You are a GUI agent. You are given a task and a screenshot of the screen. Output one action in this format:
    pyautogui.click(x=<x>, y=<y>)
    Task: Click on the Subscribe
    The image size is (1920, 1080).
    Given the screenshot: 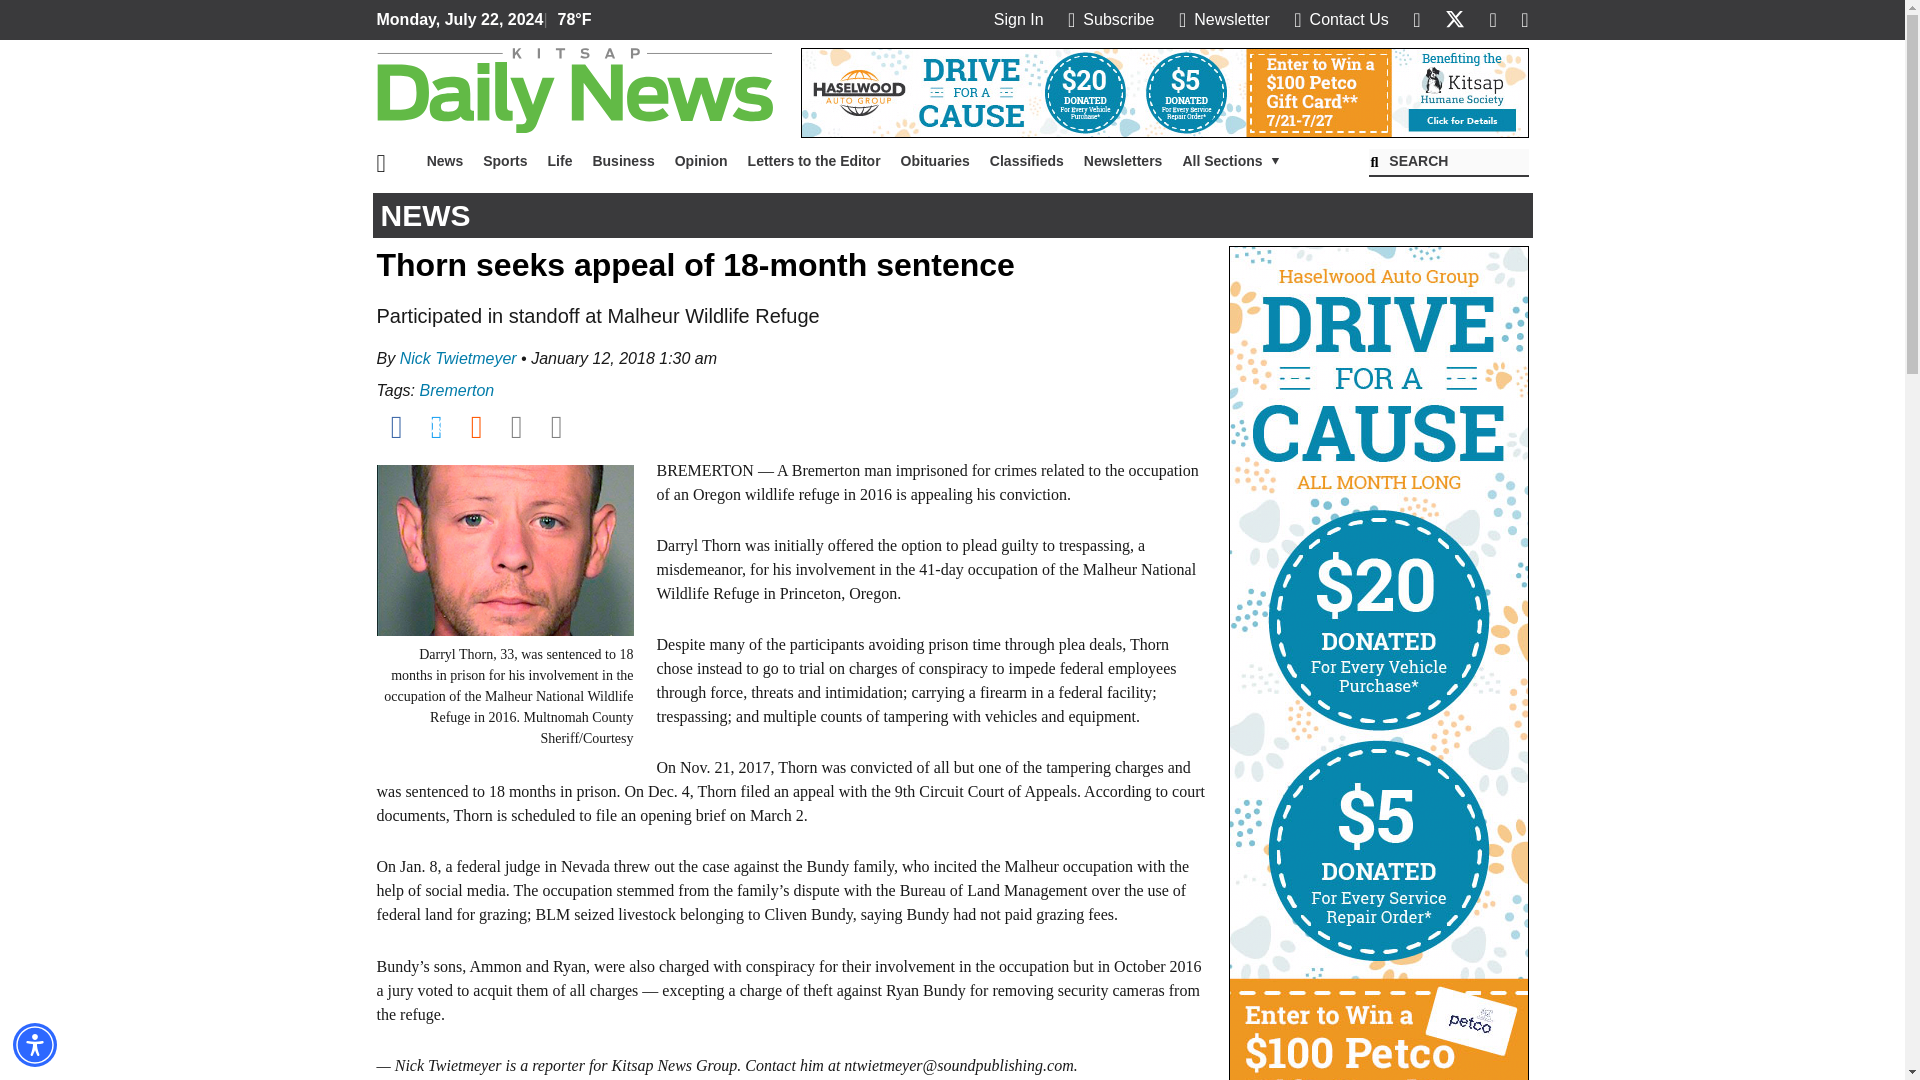 What is the action you would take?
    pyautogui.click(x=1110, y=19)
    